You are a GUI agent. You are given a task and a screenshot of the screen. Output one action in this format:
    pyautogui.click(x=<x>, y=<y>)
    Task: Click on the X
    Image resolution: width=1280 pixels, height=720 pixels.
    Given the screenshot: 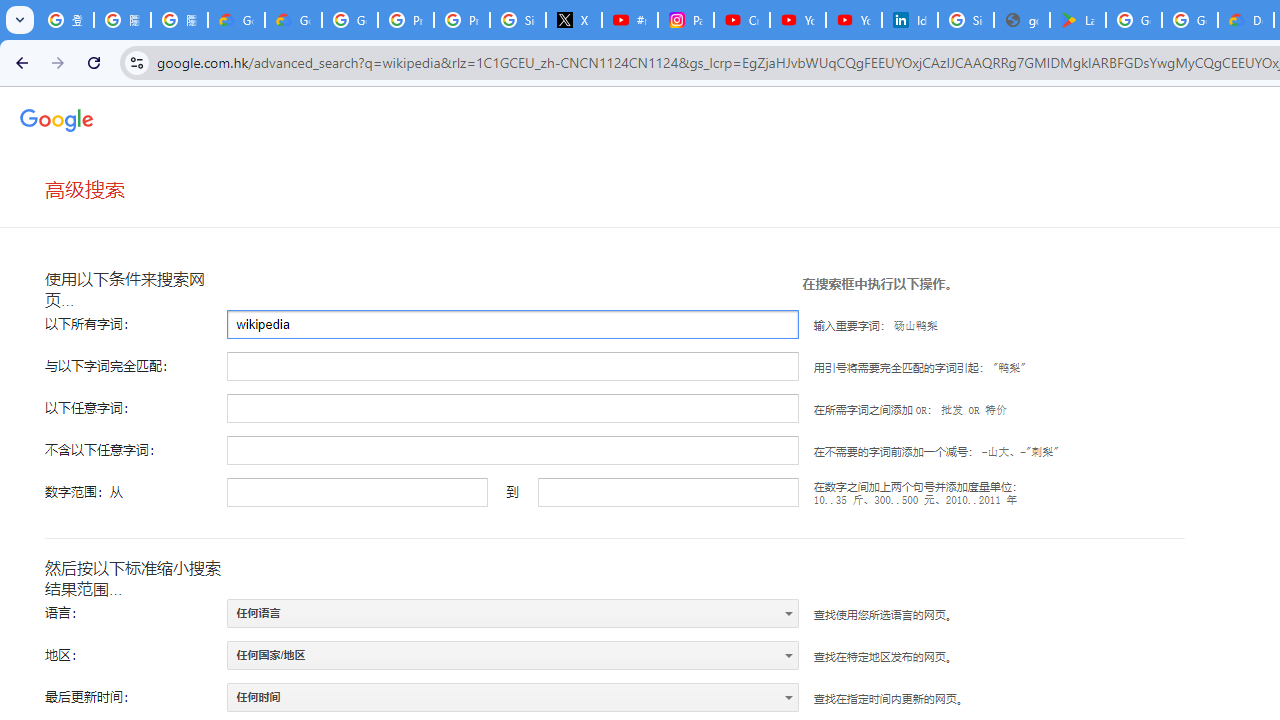 What is the action you would take?
    pyautogui.click(x=574, y=20)
    